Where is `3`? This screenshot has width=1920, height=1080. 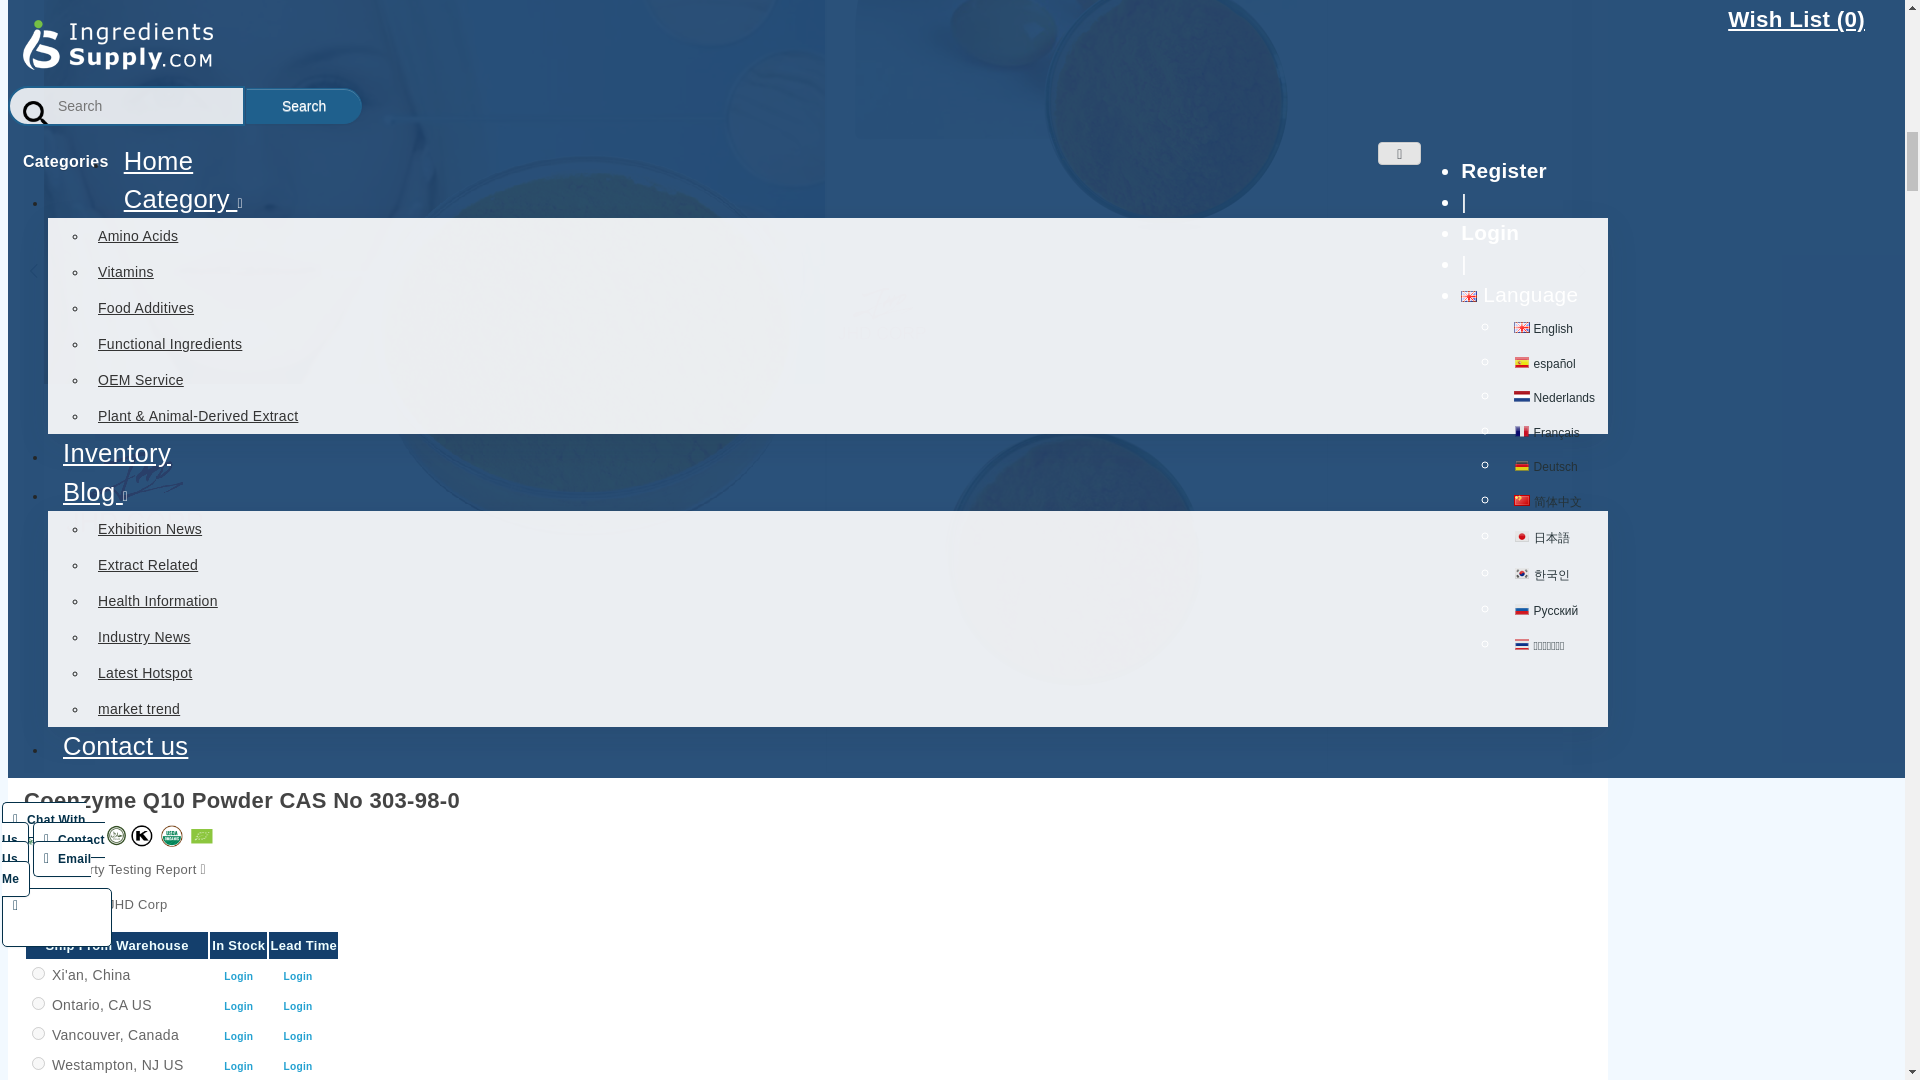
3 is located at coordinates (38, 1032).